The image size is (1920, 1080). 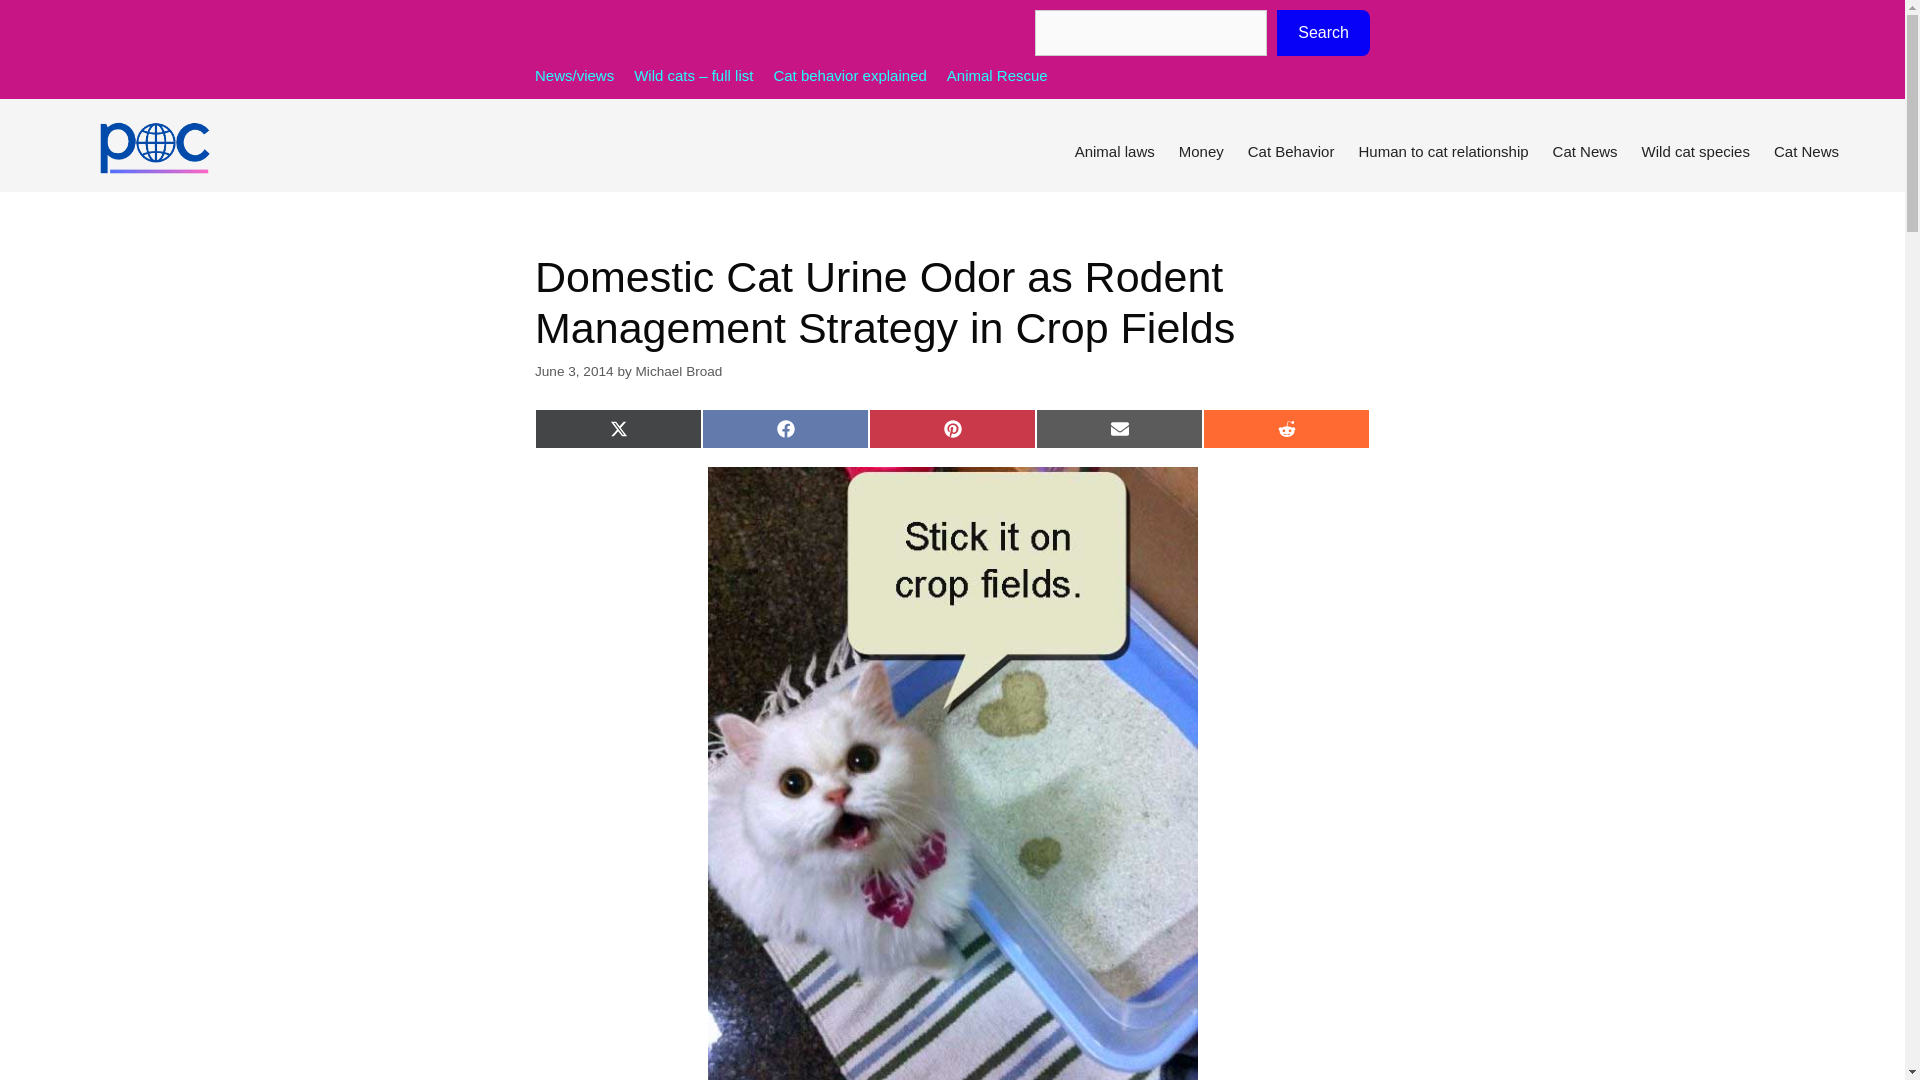 What do you see at coordinates (1202, 152) in the screenshot?
I see `Money` at bounding box center [1202, 152].